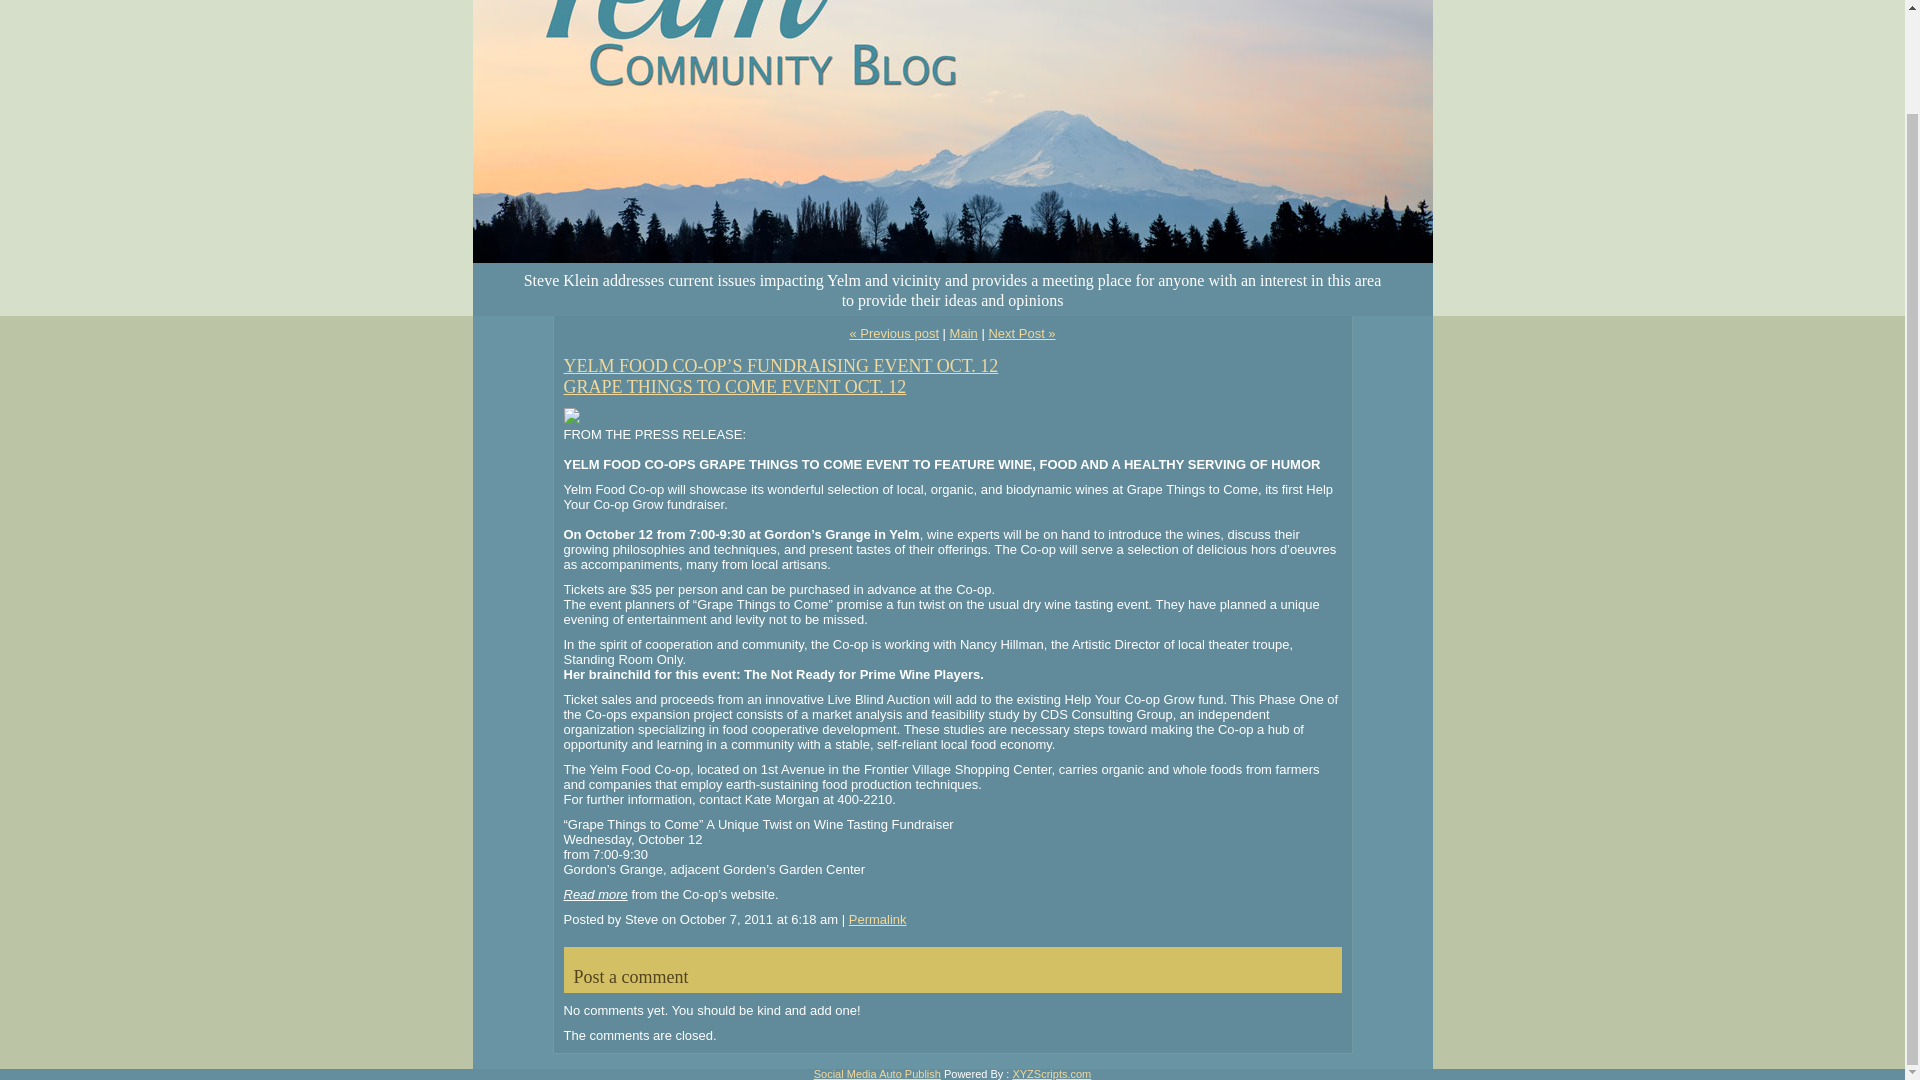 The height and width of the screenshot is (1080, 1920). I want to click on Read more, so click(596, 894).